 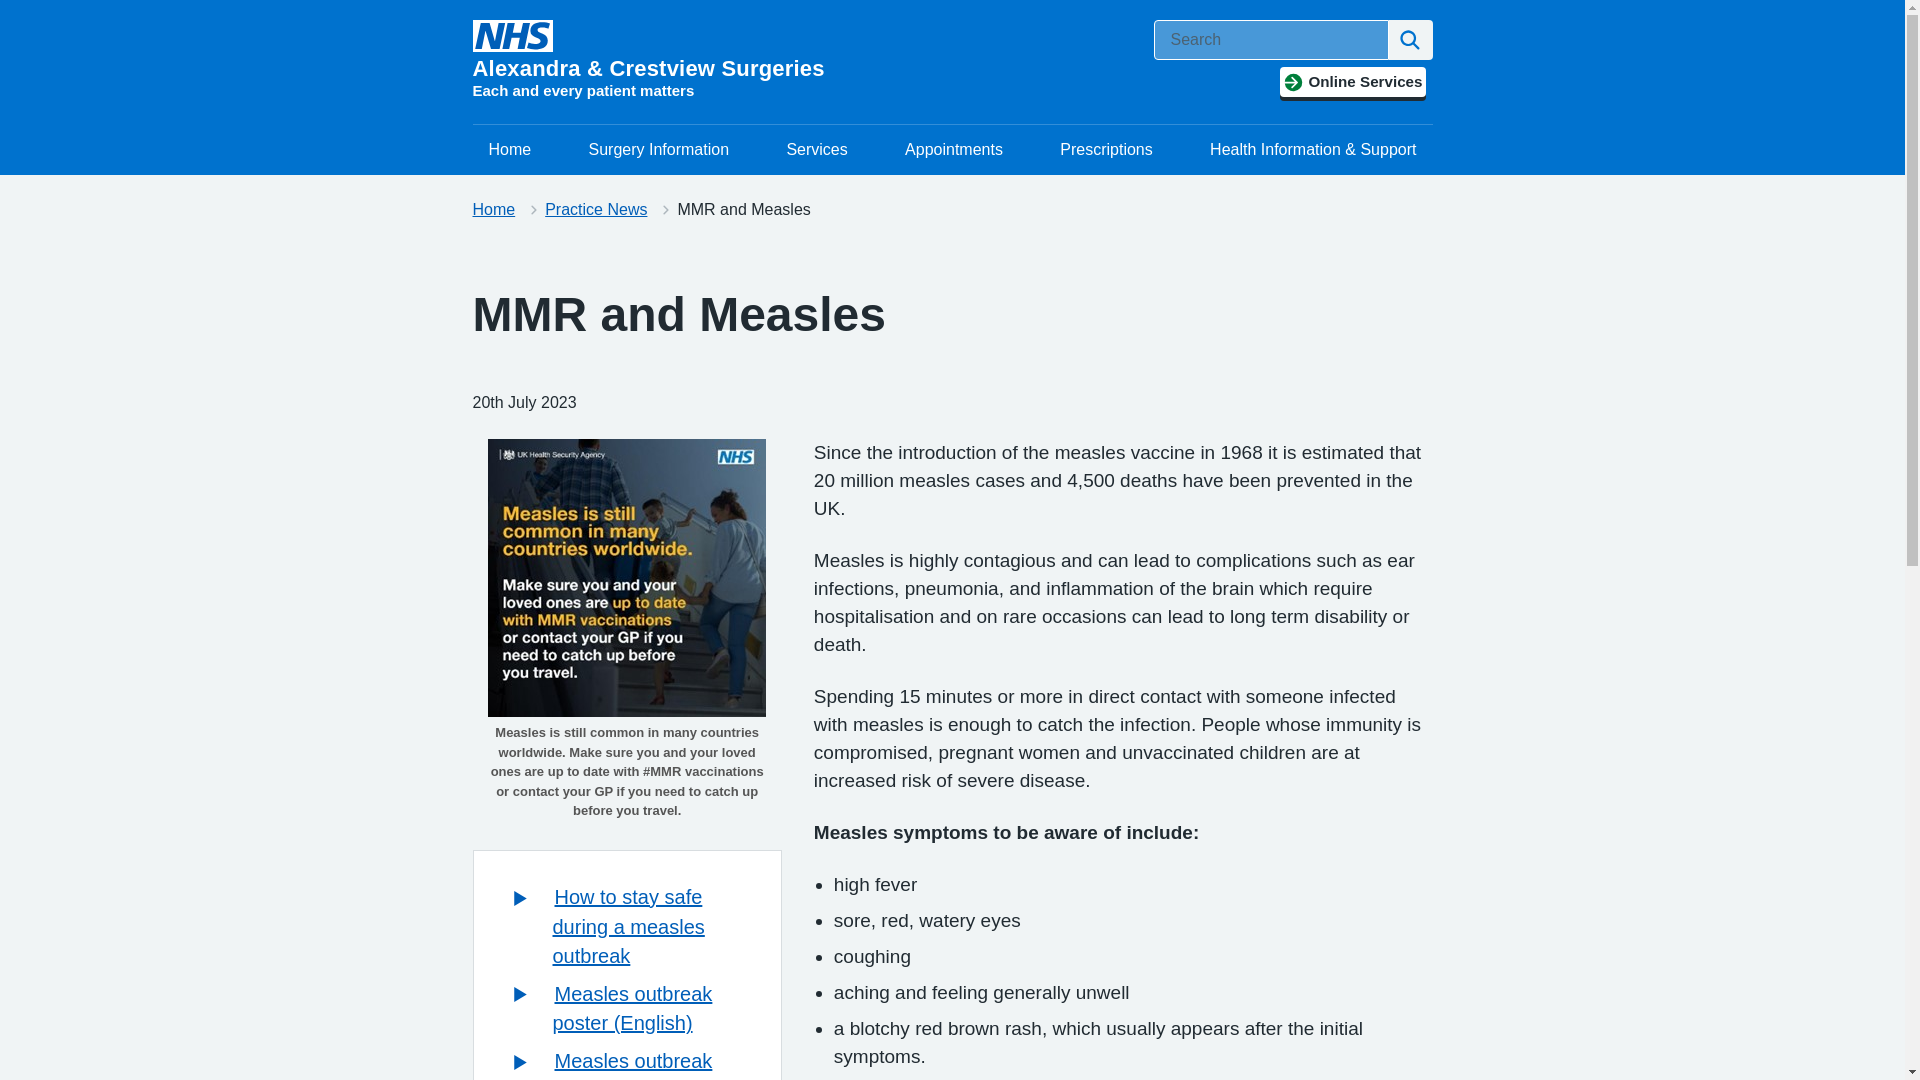 What do you see at coordinates (510, 150) in the screenshot?
I see `Home` at bounding box center [510, 150].